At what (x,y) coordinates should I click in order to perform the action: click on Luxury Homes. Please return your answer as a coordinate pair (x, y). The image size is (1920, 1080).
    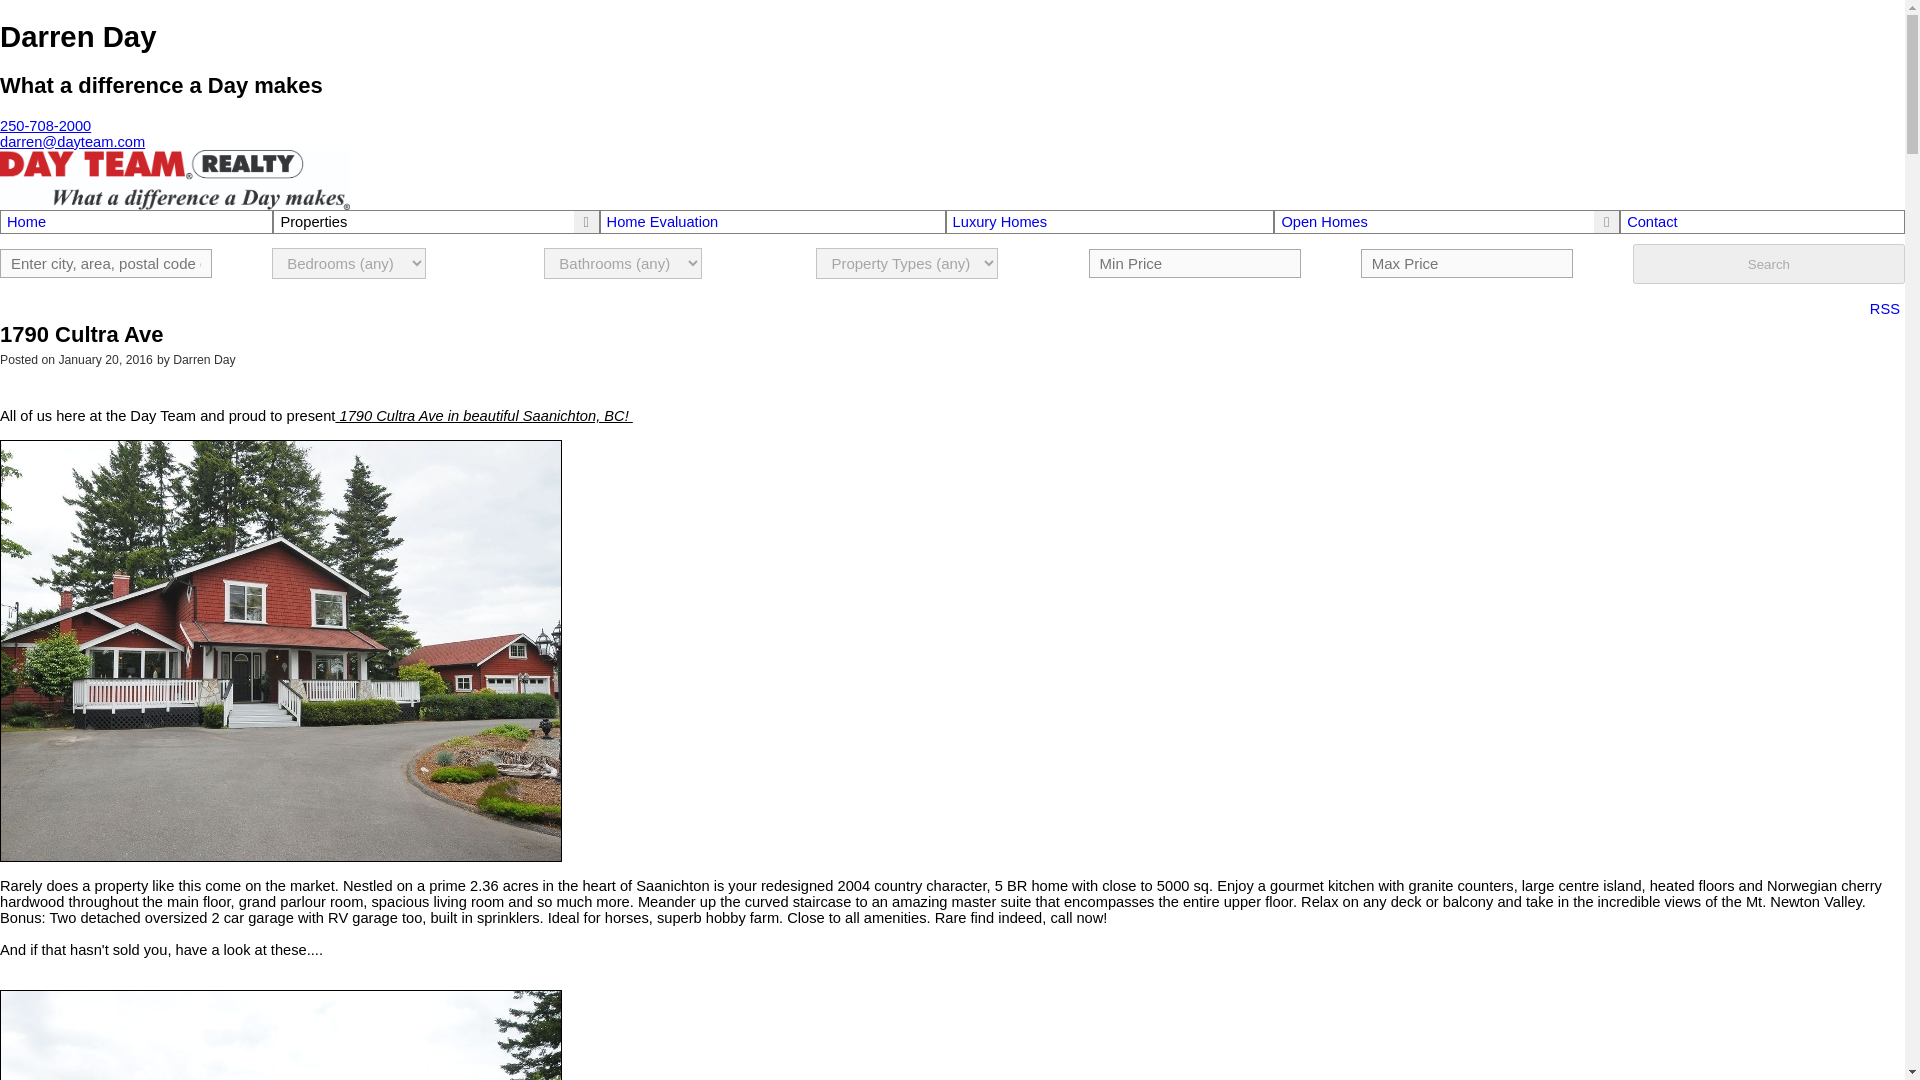
    Looking at the image, I should click on (1110, 222).